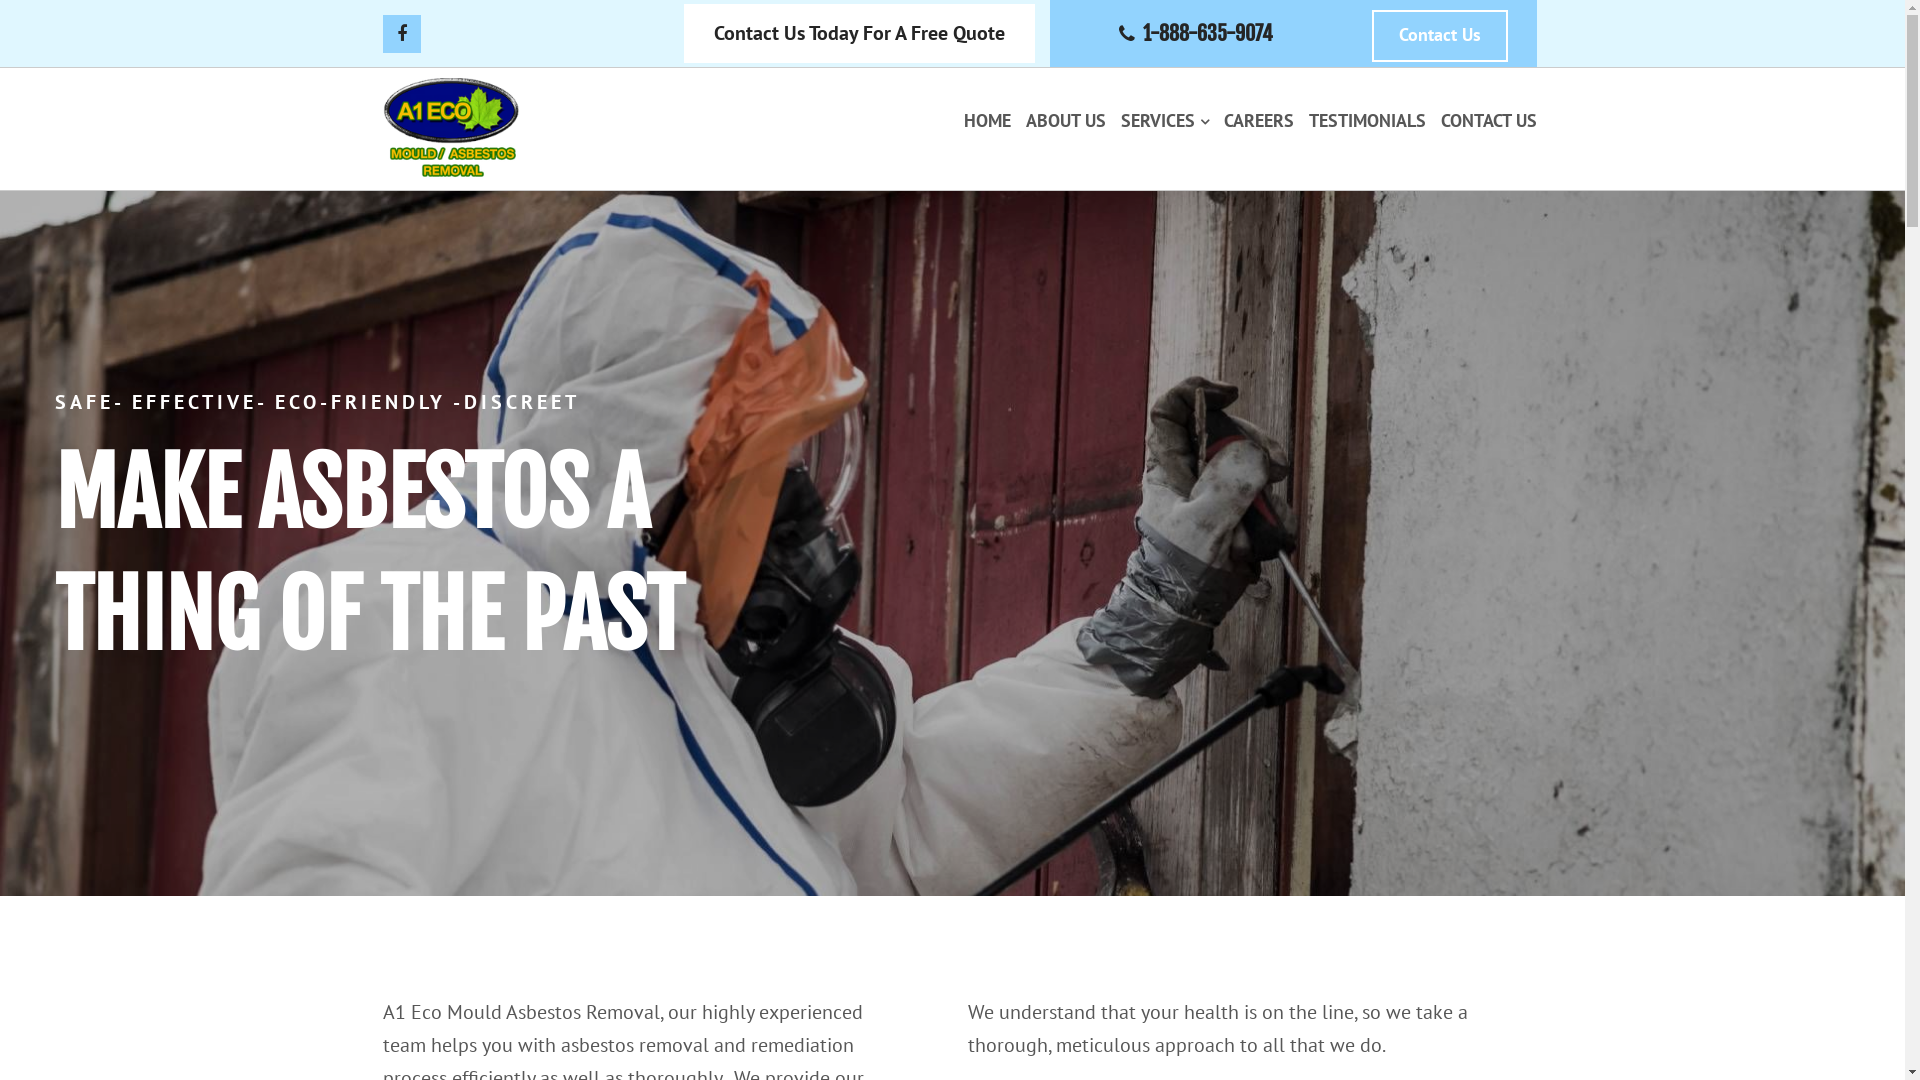 The width and height of the screenshot is (1920, 1080). What do you see at coordinates (1440, 36) in the screenshot?
I see `Contact Us` at bounding box center [1440, 36].